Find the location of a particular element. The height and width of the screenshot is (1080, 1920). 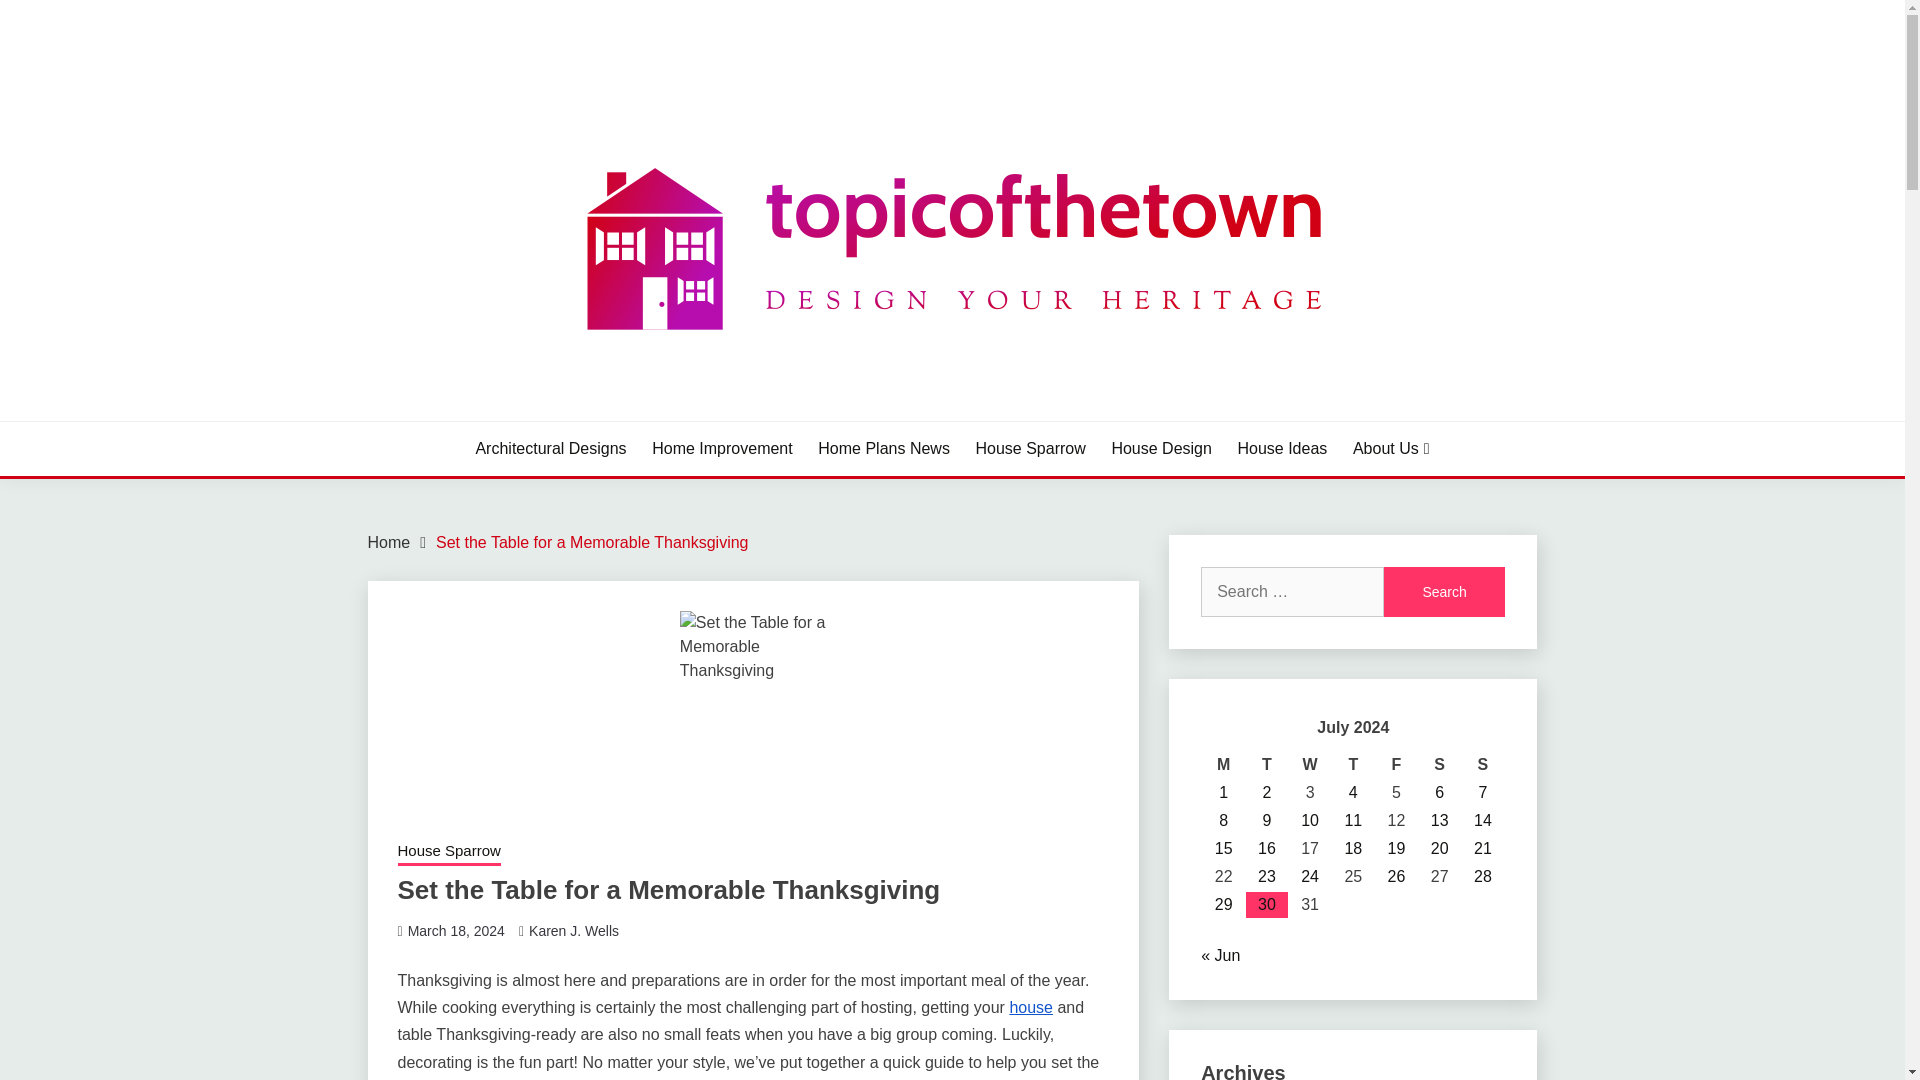

House Design is located at coordinates (1161, 449).